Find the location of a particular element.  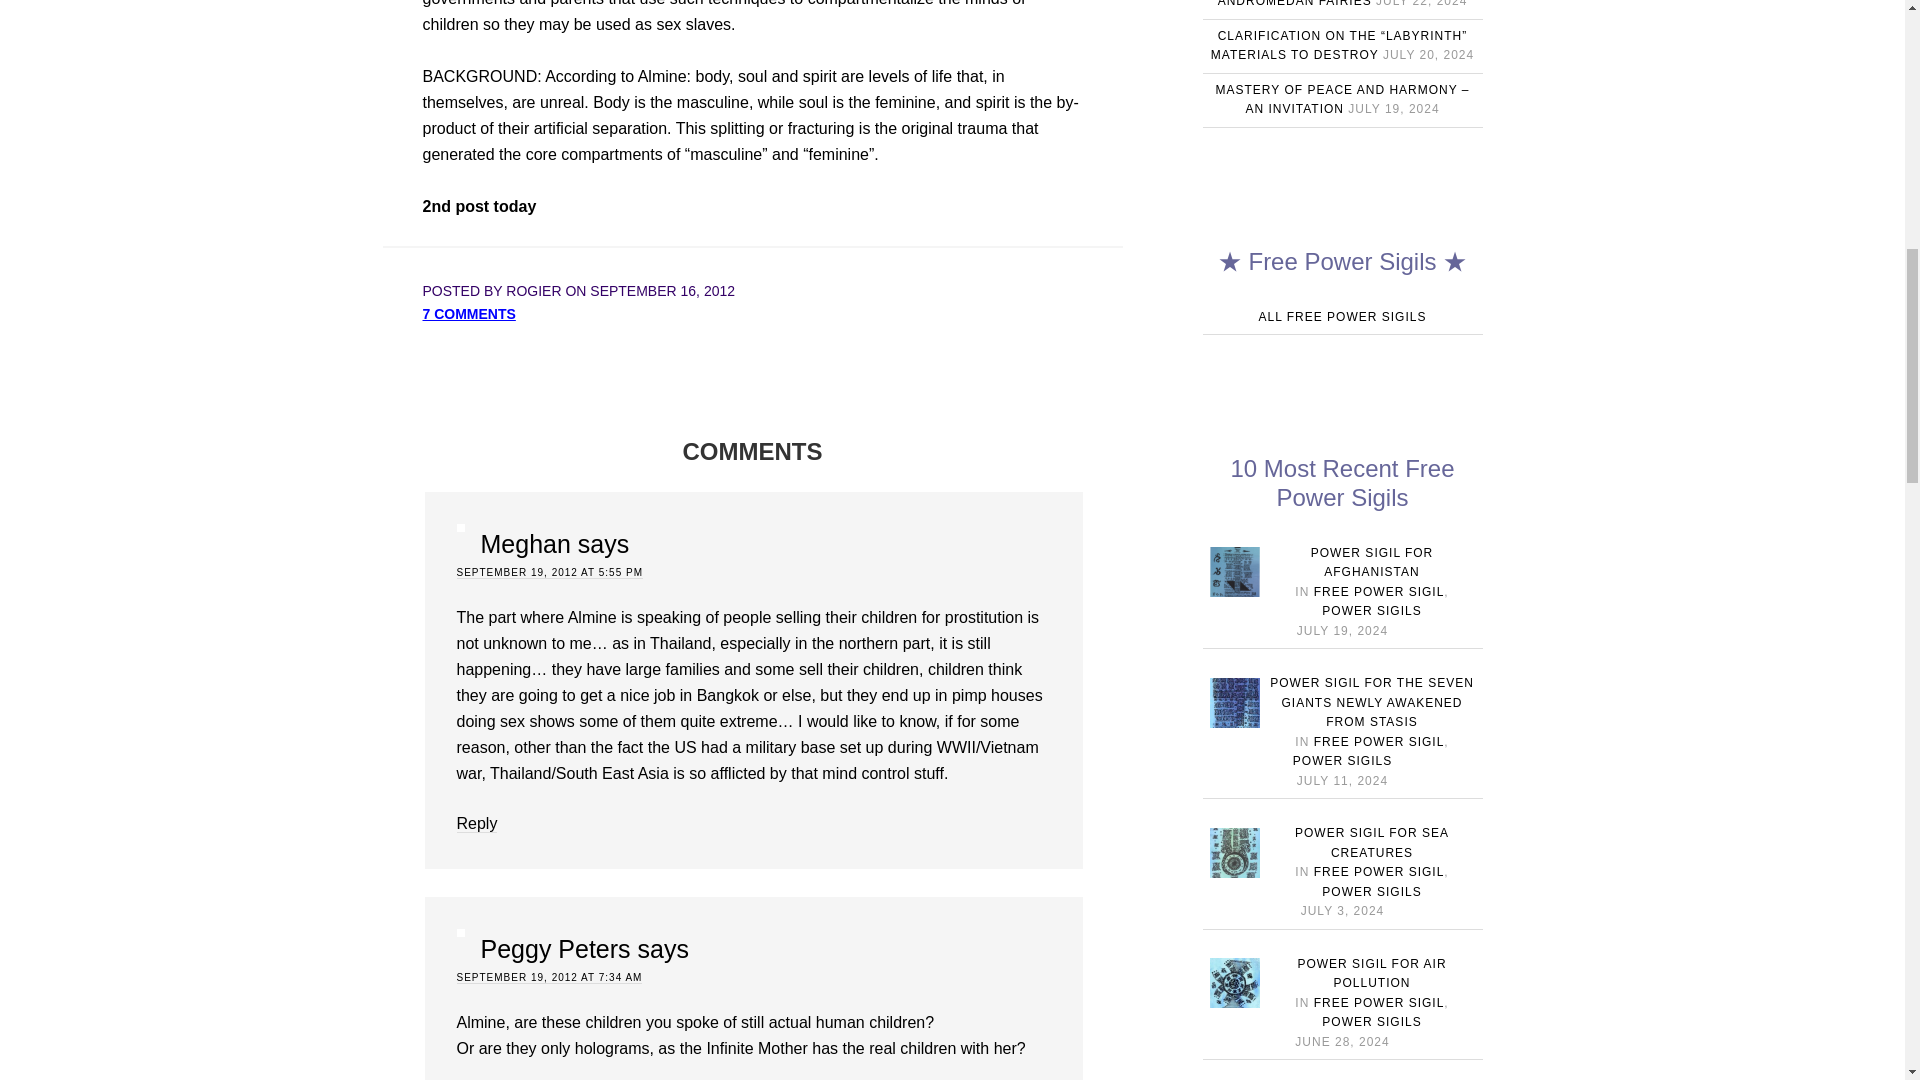

7 COMMENTS is located at coordinates (468, 313).